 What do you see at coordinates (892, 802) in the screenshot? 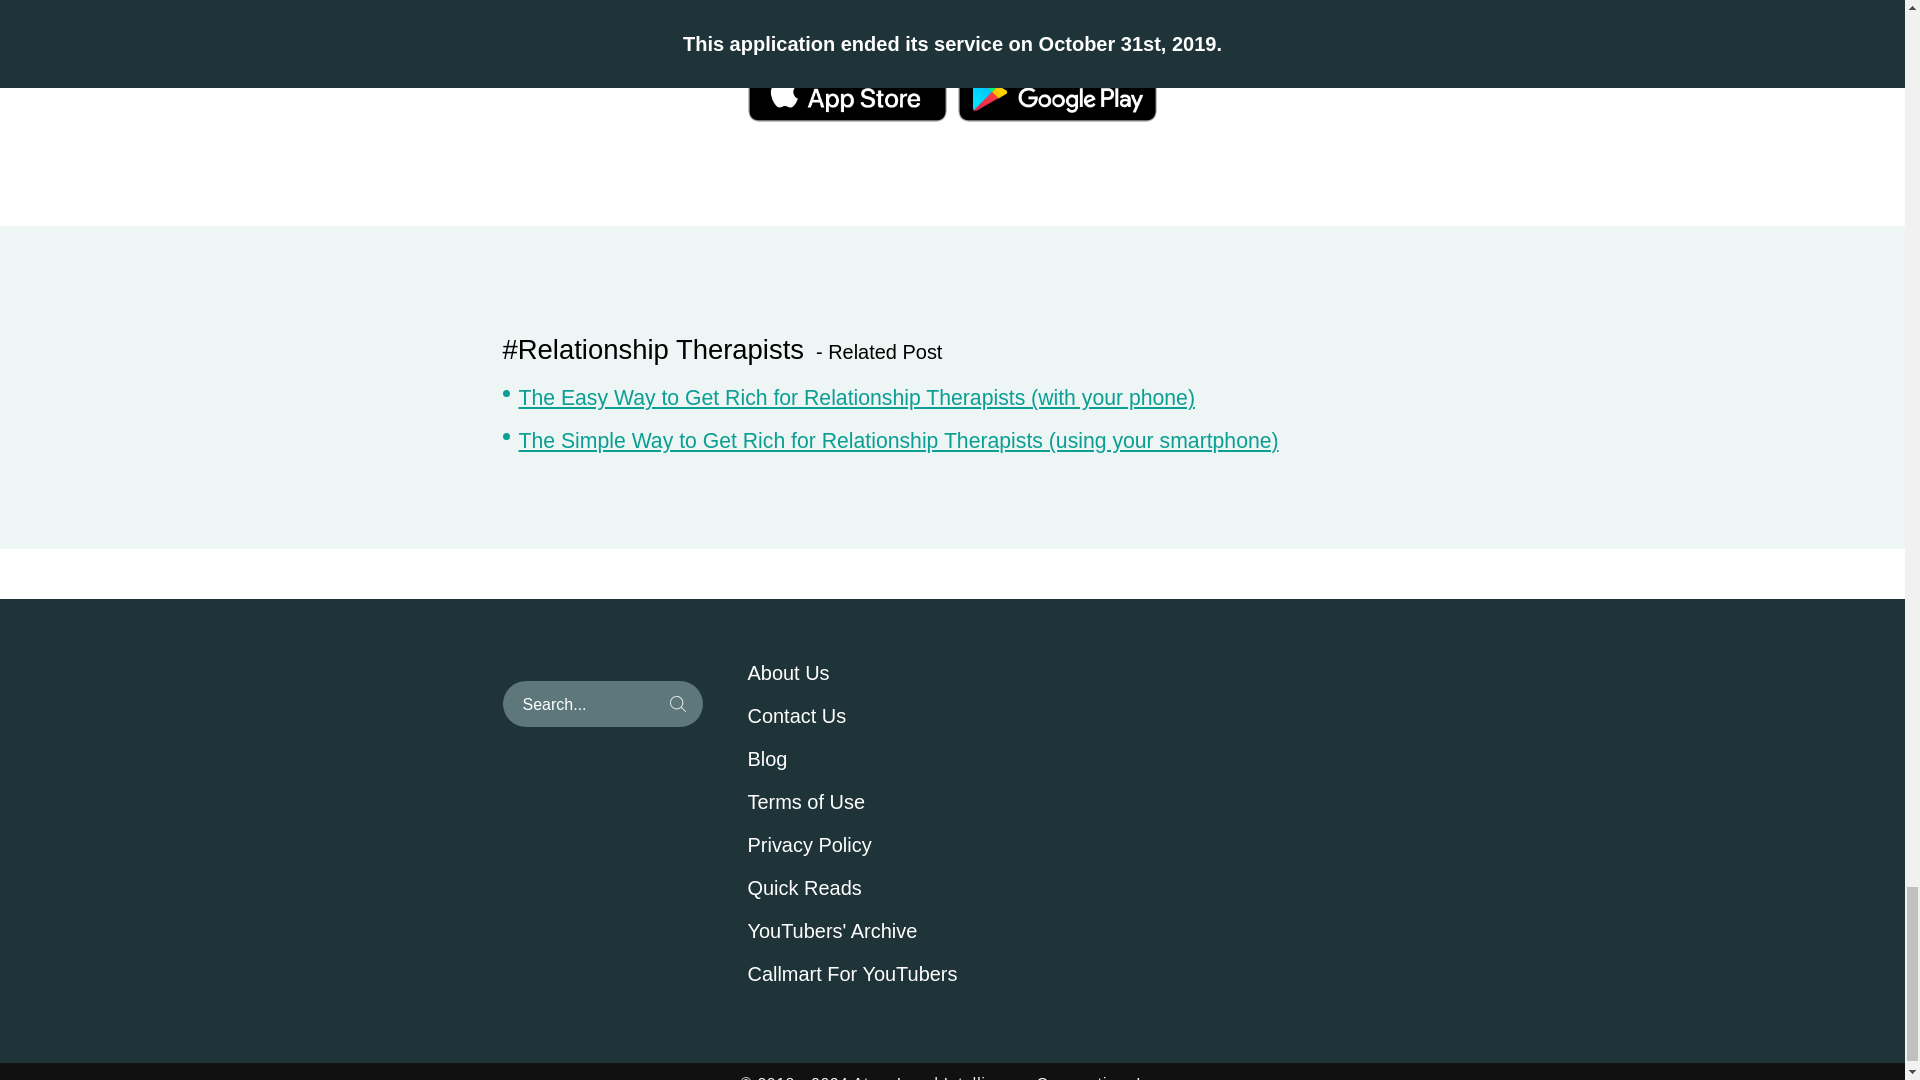
I see `Terms of Use` at bounding box center [892, 802].